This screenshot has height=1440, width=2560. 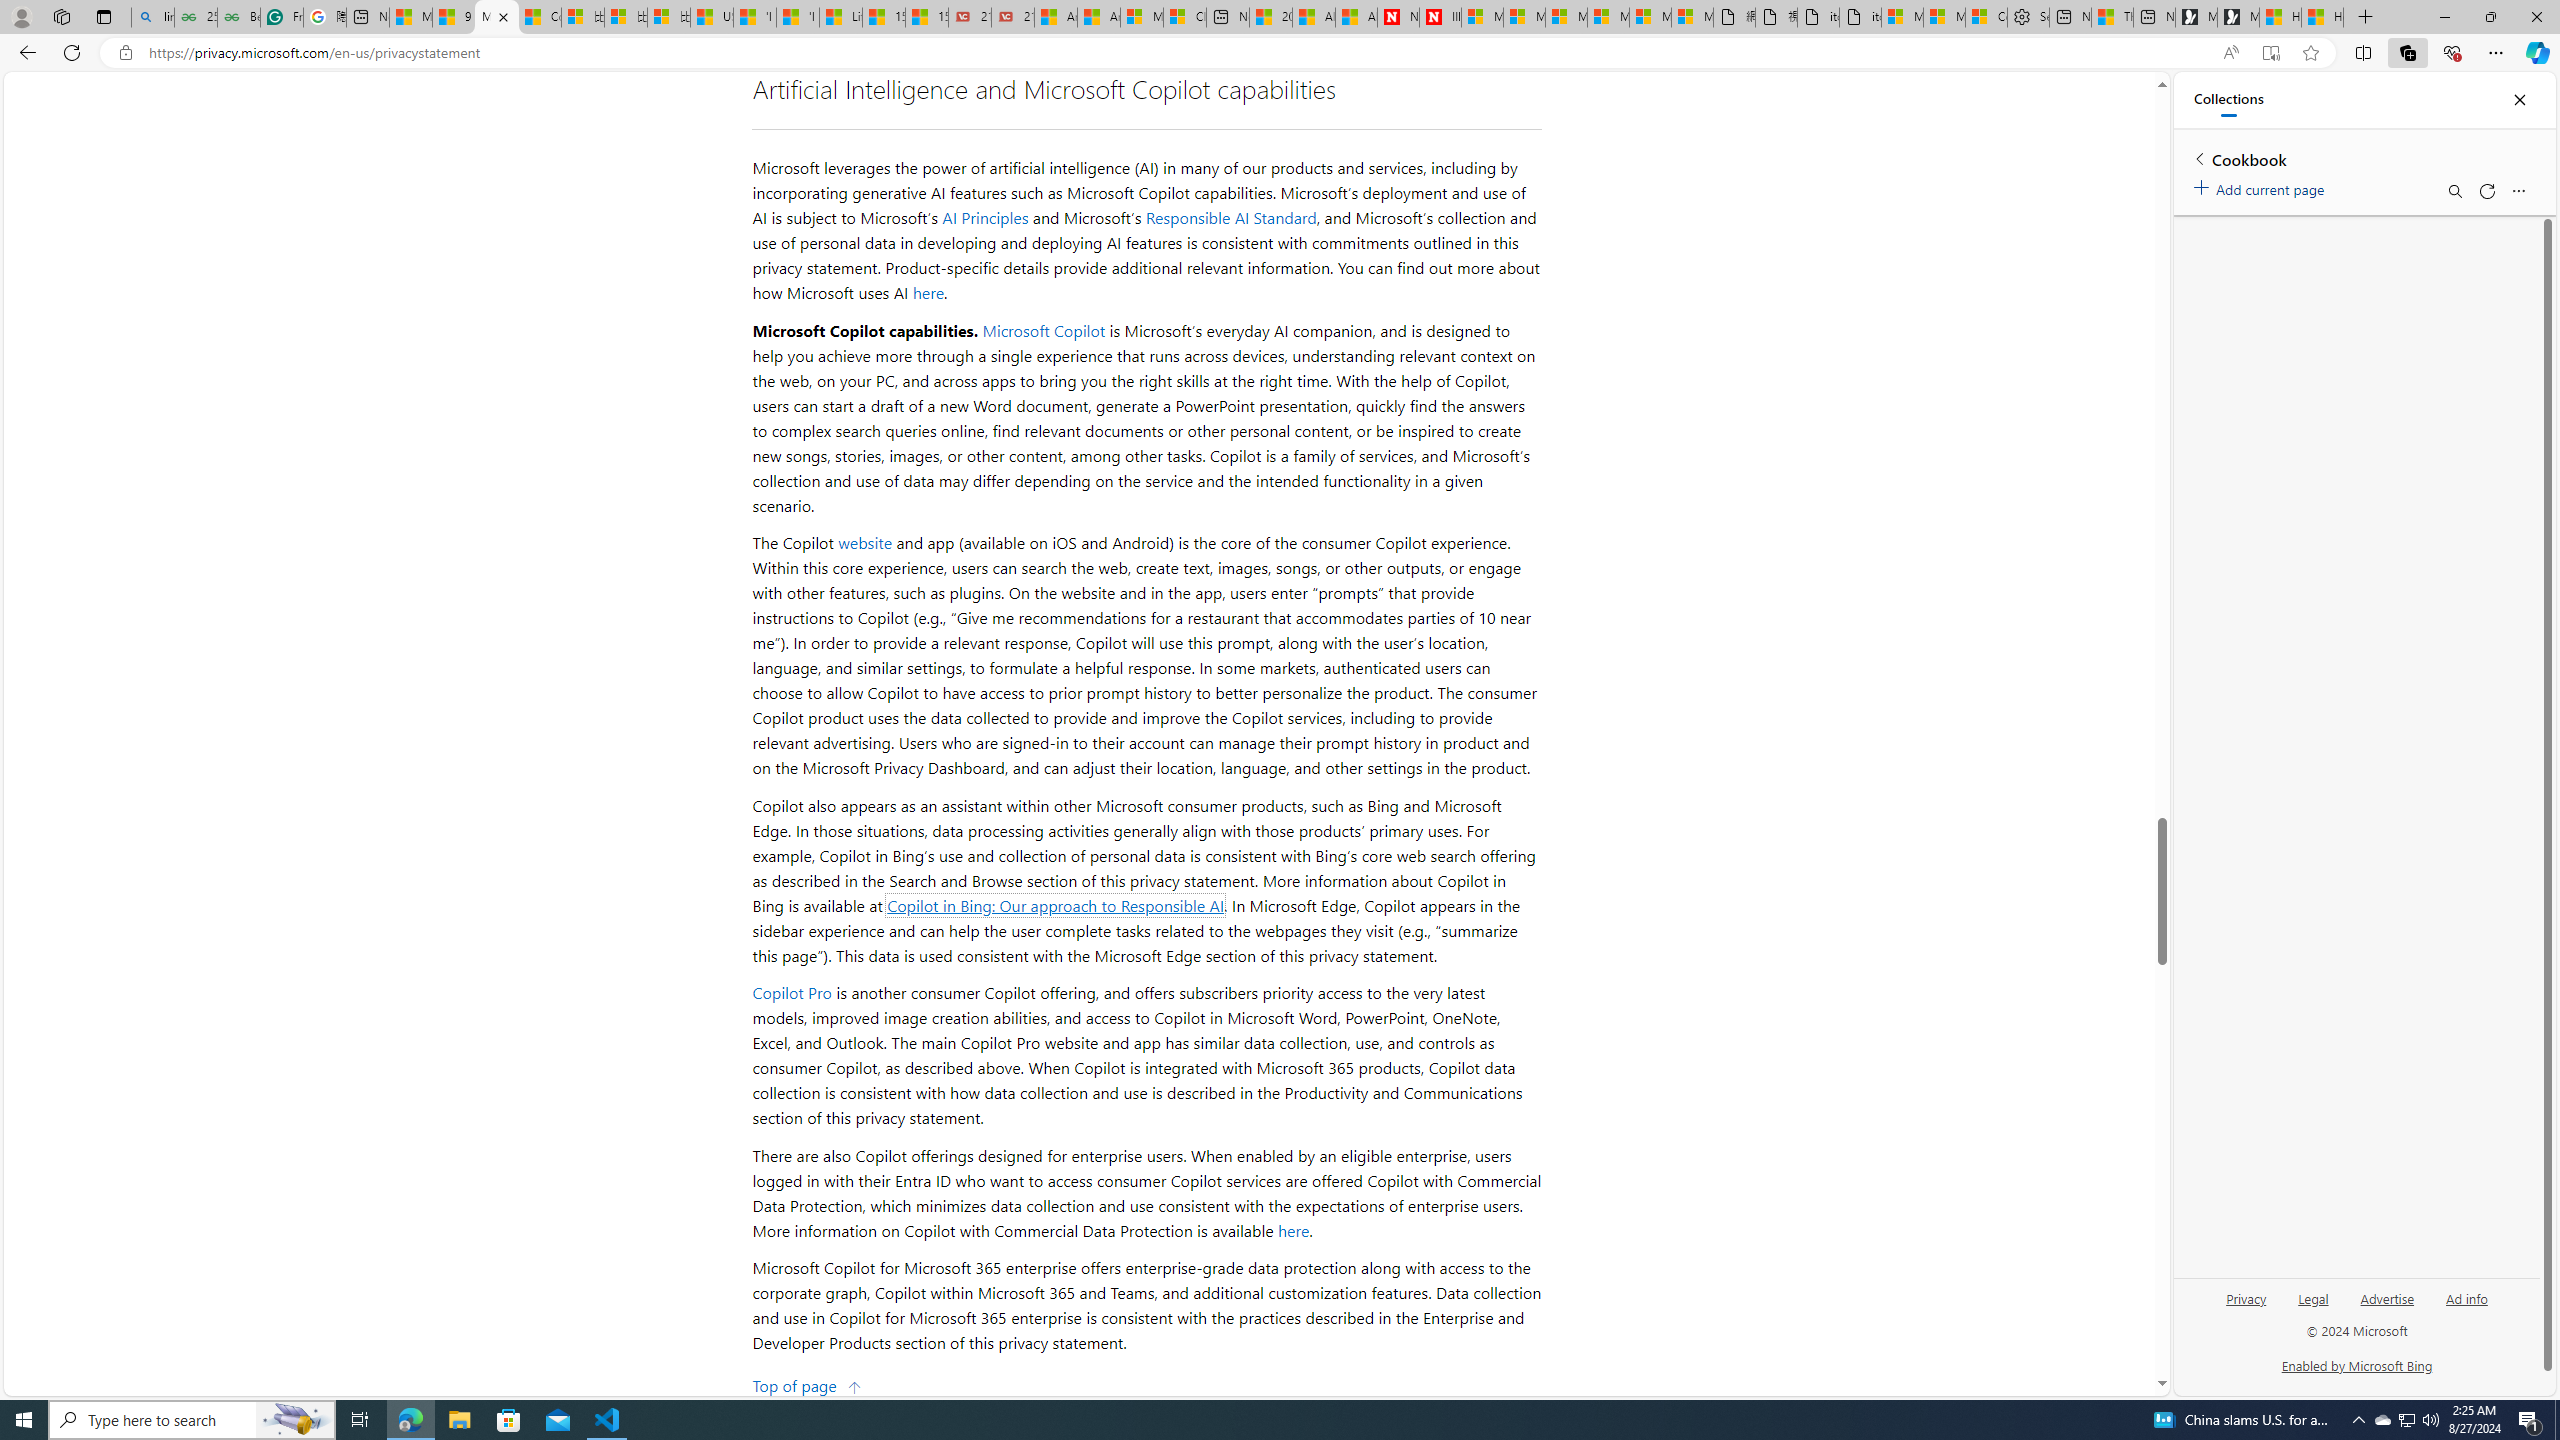 I want to click on Consumer Health Data Privacy Policy, so click(x=1986, y=17).